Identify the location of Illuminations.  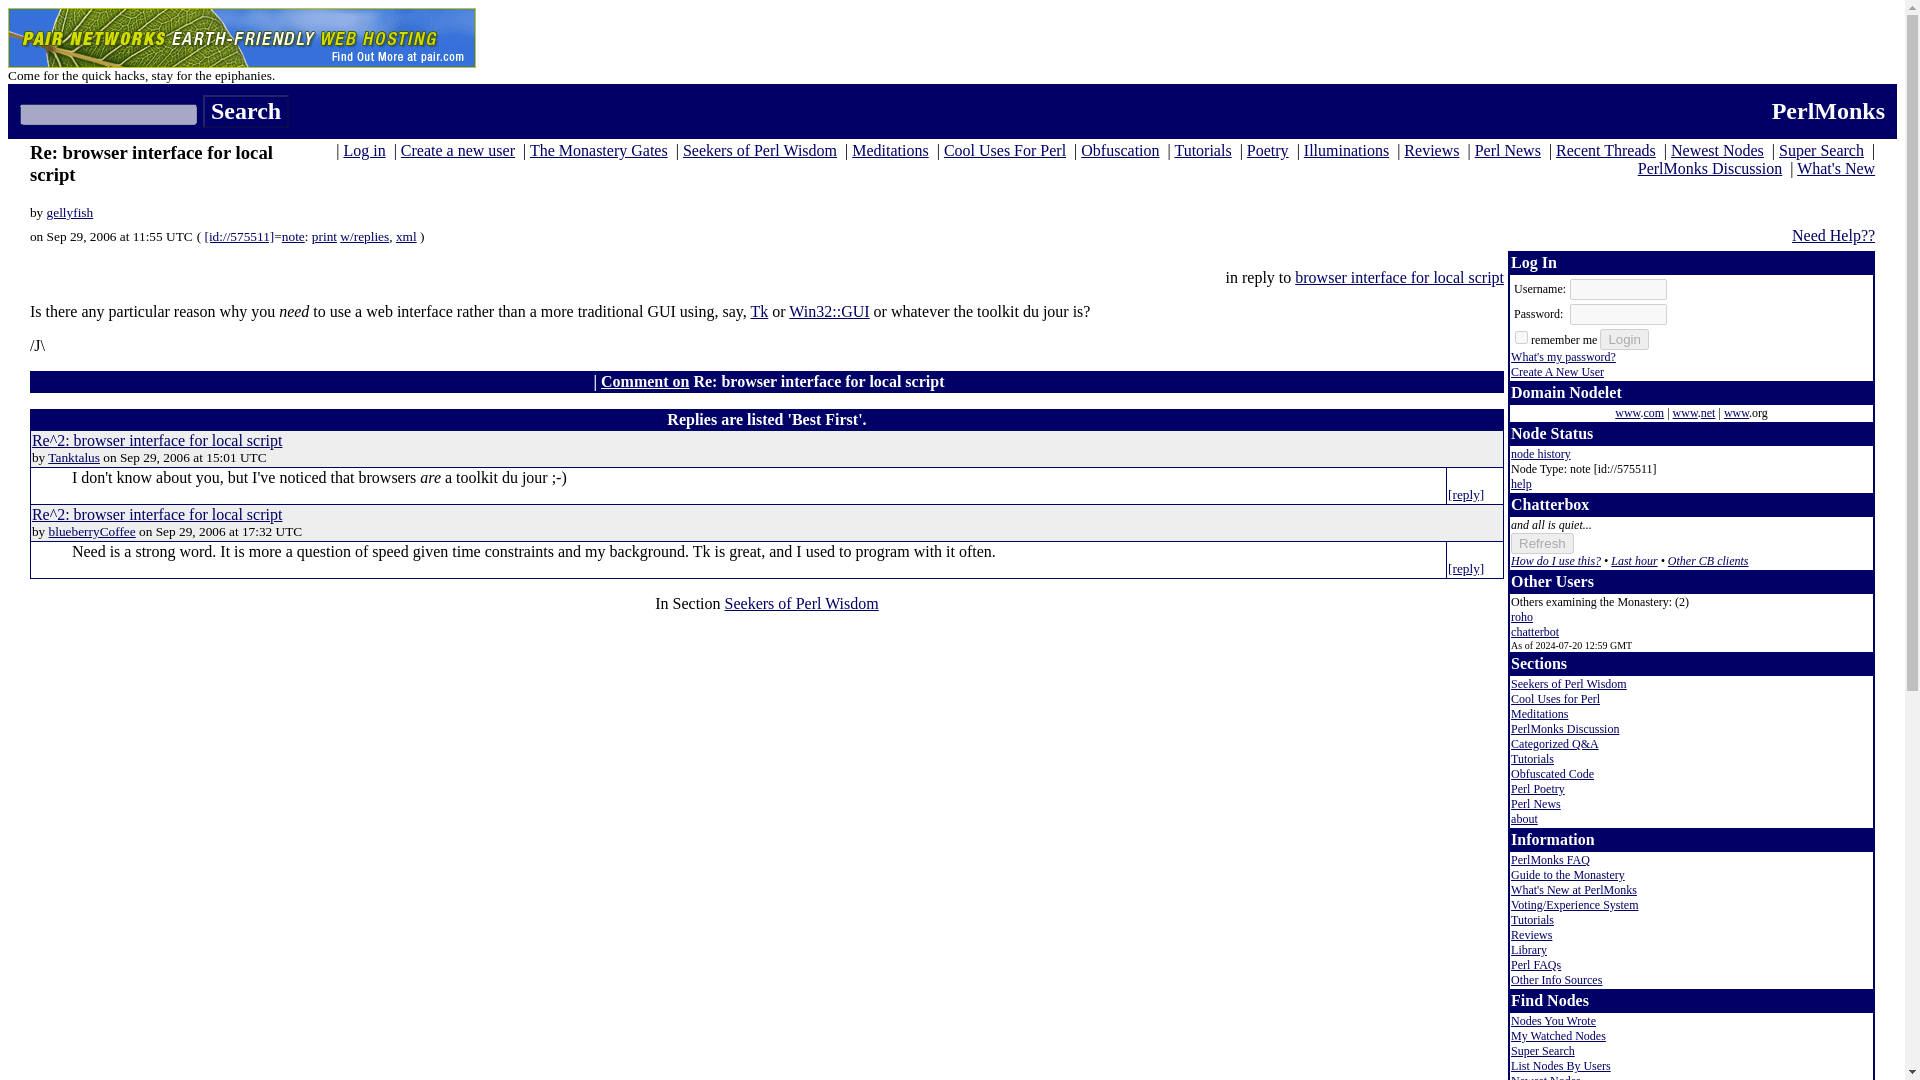
(1346, 150).